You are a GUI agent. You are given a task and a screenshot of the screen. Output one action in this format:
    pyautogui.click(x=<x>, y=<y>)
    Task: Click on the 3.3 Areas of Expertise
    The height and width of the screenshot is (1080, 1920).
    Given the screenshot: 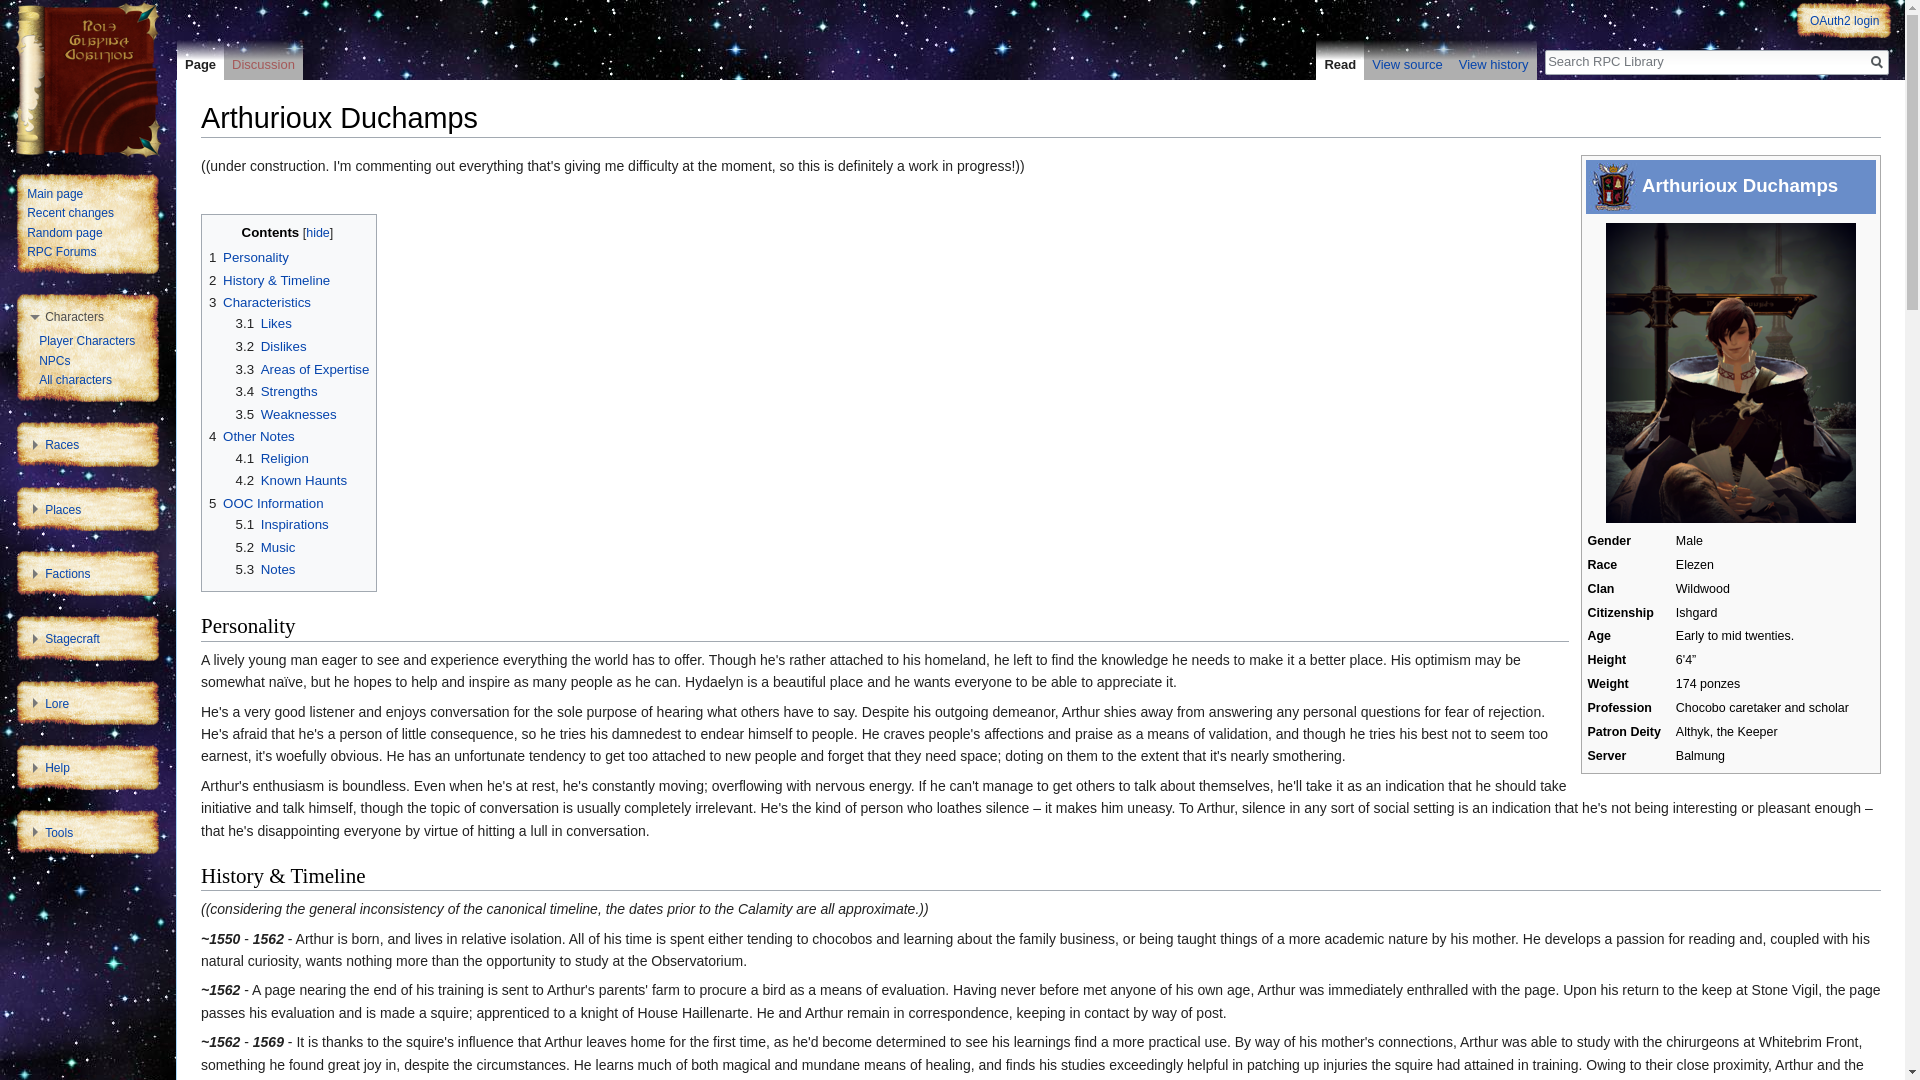 What is the action you would take?
    pyautogui.click(x=303, y=368)
    